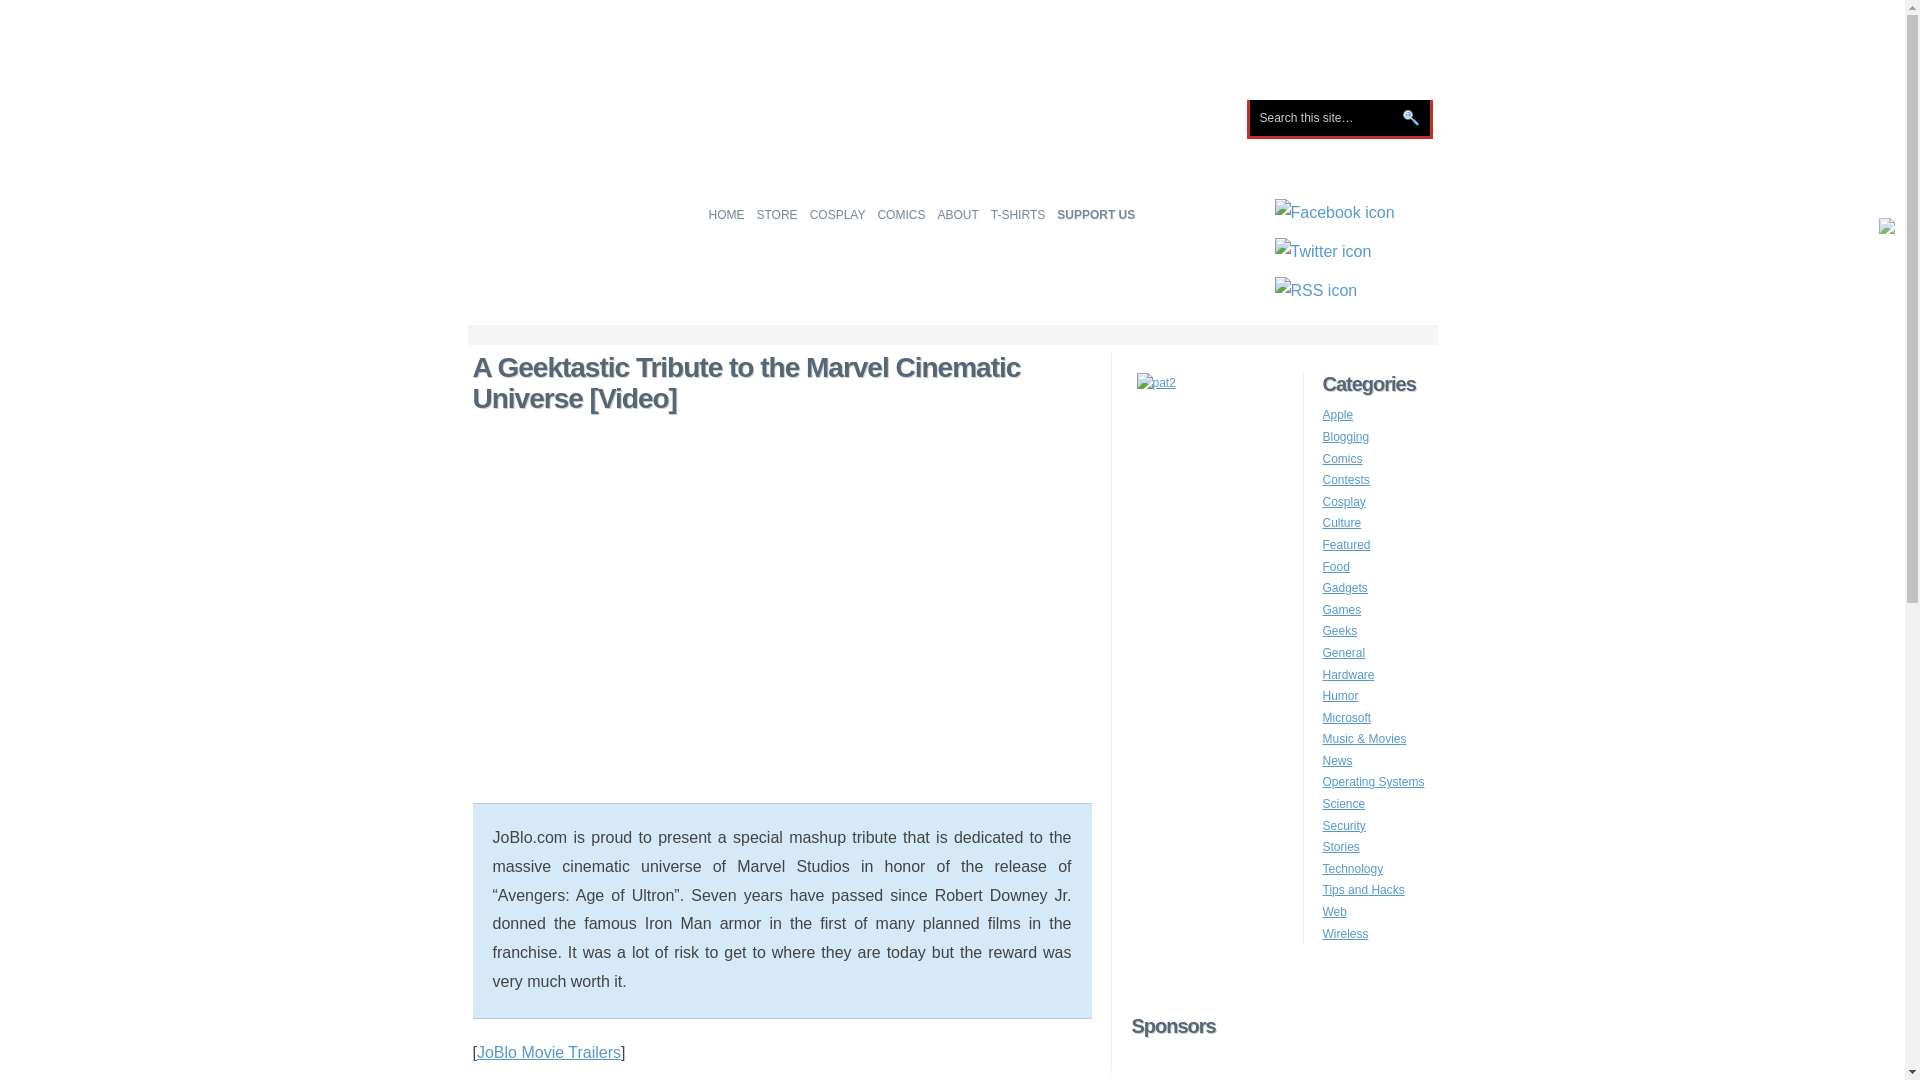  What do you see at coordinates (548, 1052) in the screenshot?
I see `JoBlo Movie Trailers` at bounding box center [548, 1052].